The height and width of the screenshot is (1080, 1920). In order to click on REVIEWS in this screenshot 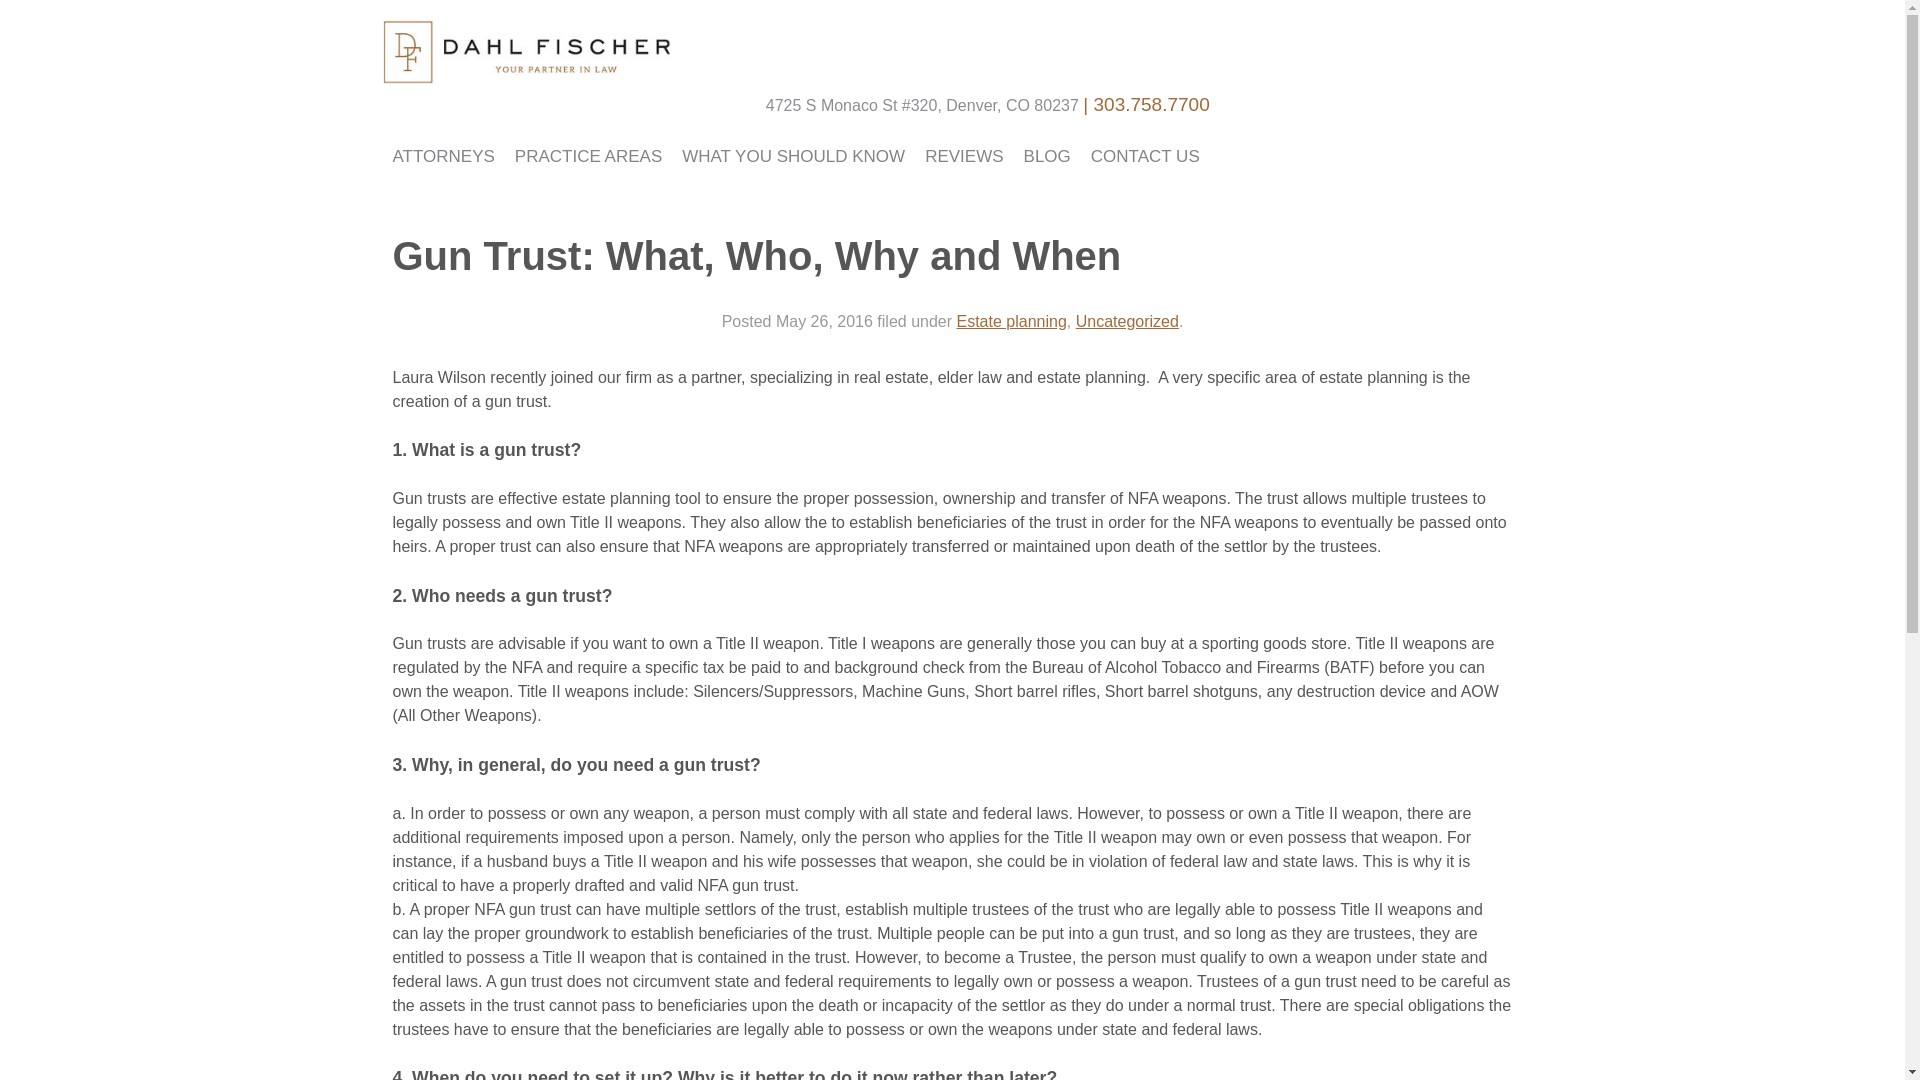, I will do `click(964, 157)`.